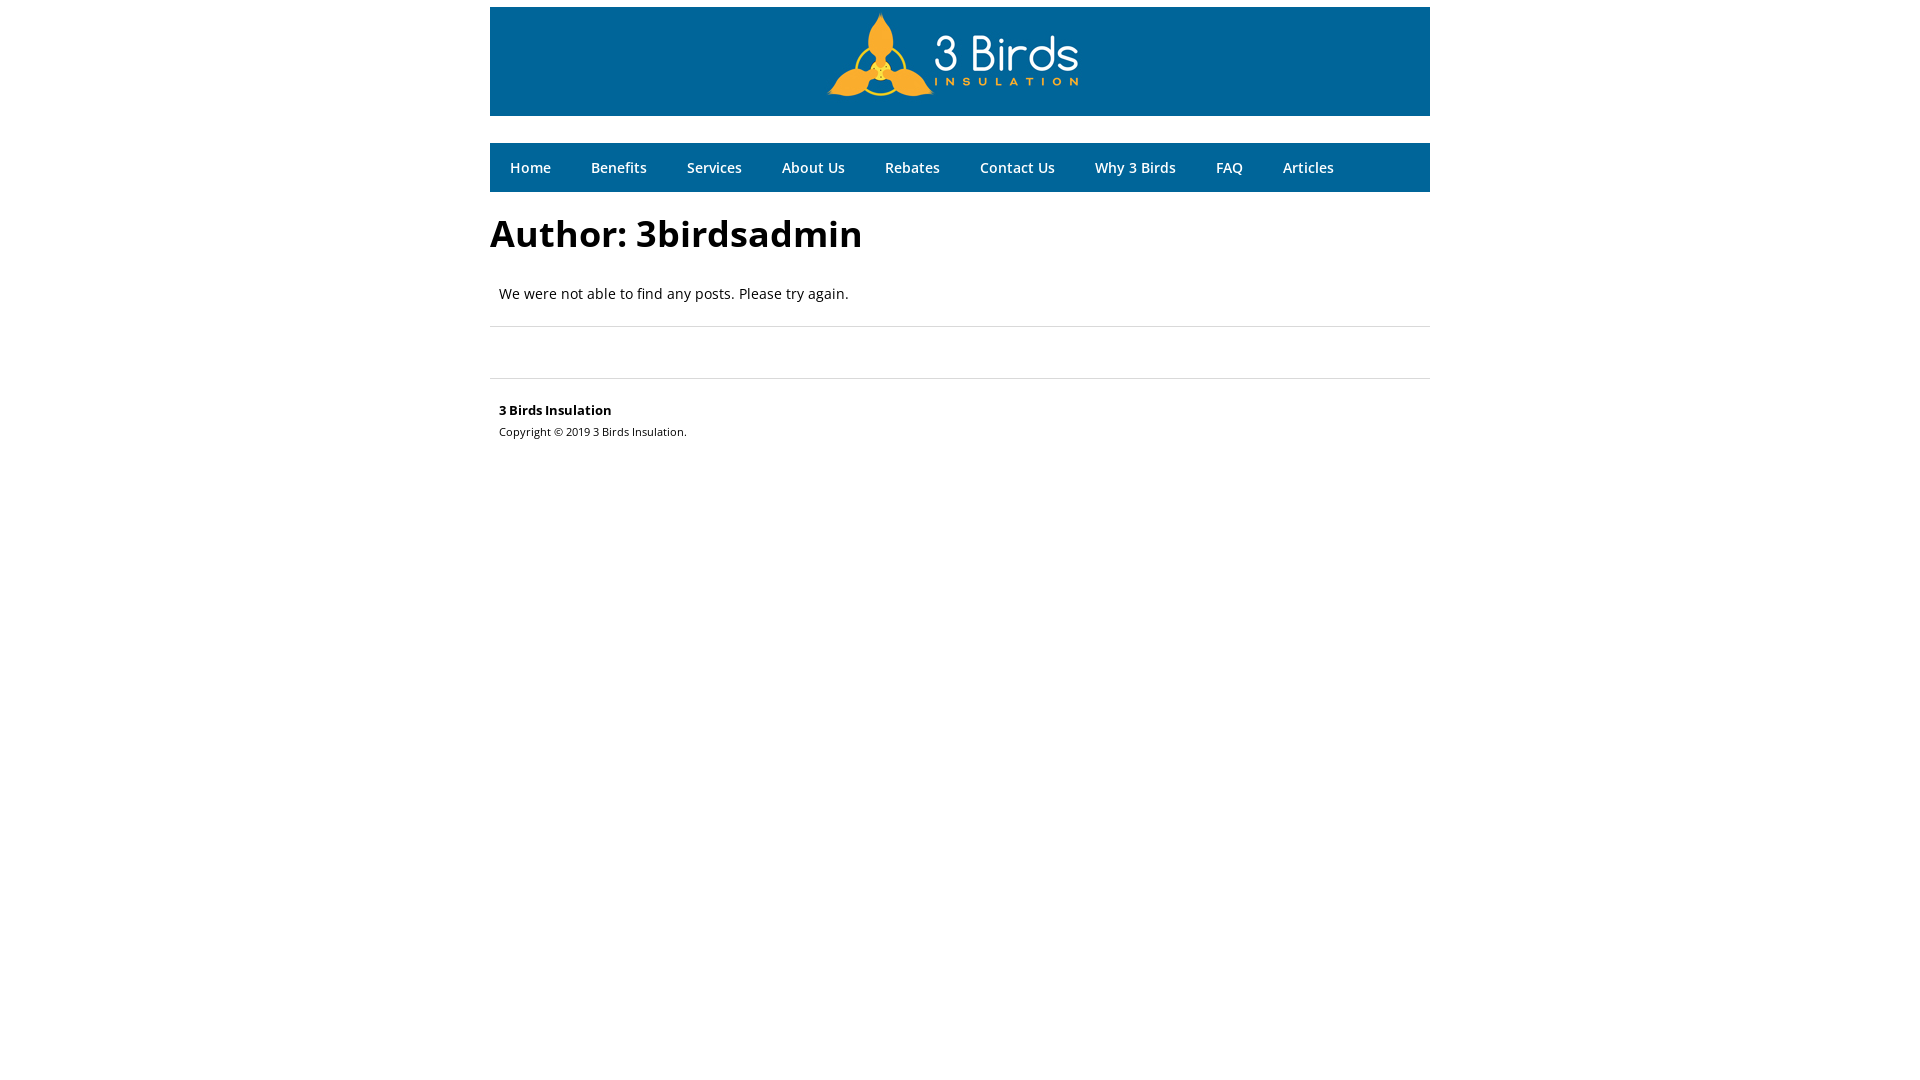 Image resolution: width=1920 pixels, height=1080 pixels. I want to click on FAQ, so click(1230, 166).